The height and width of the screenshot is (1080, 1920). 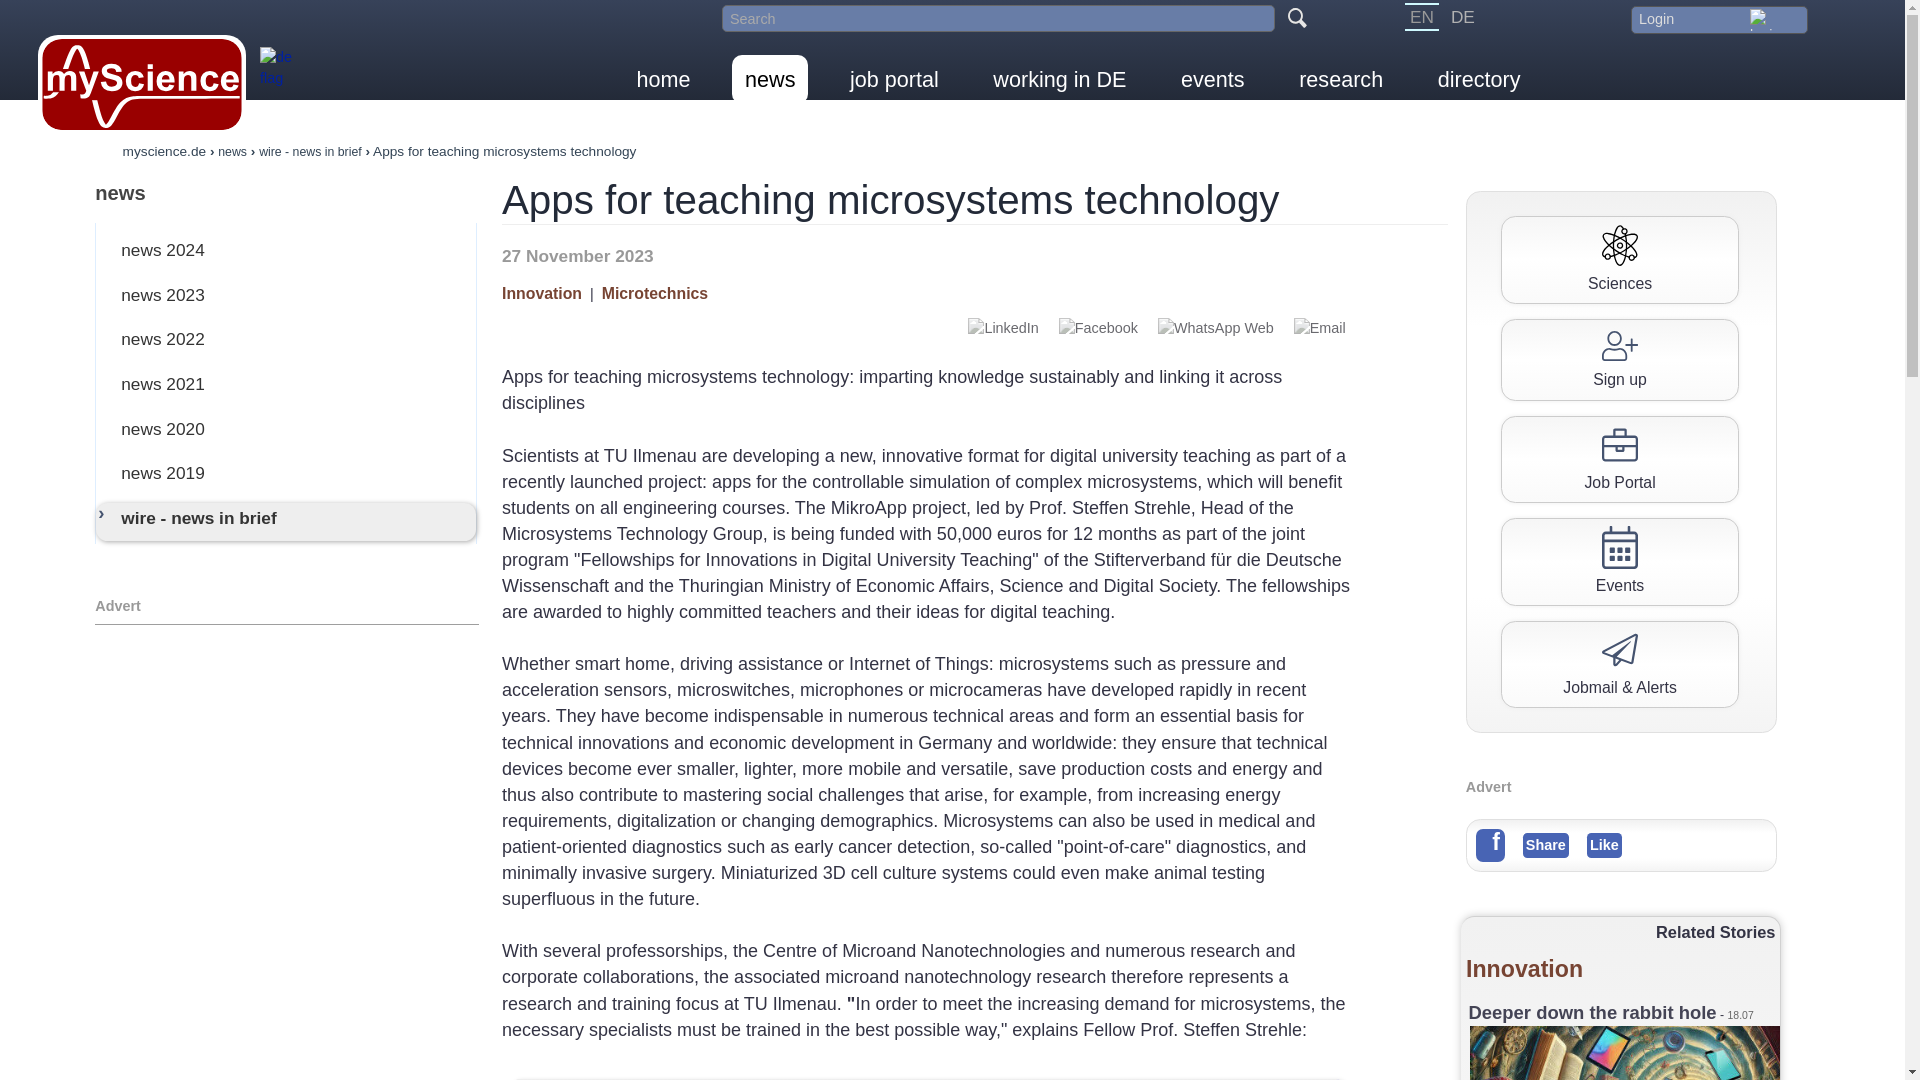 What do you see at coordinates (282, 78) in the screenshot?
I see `About myscience.de` at bounding box center [282, 78].